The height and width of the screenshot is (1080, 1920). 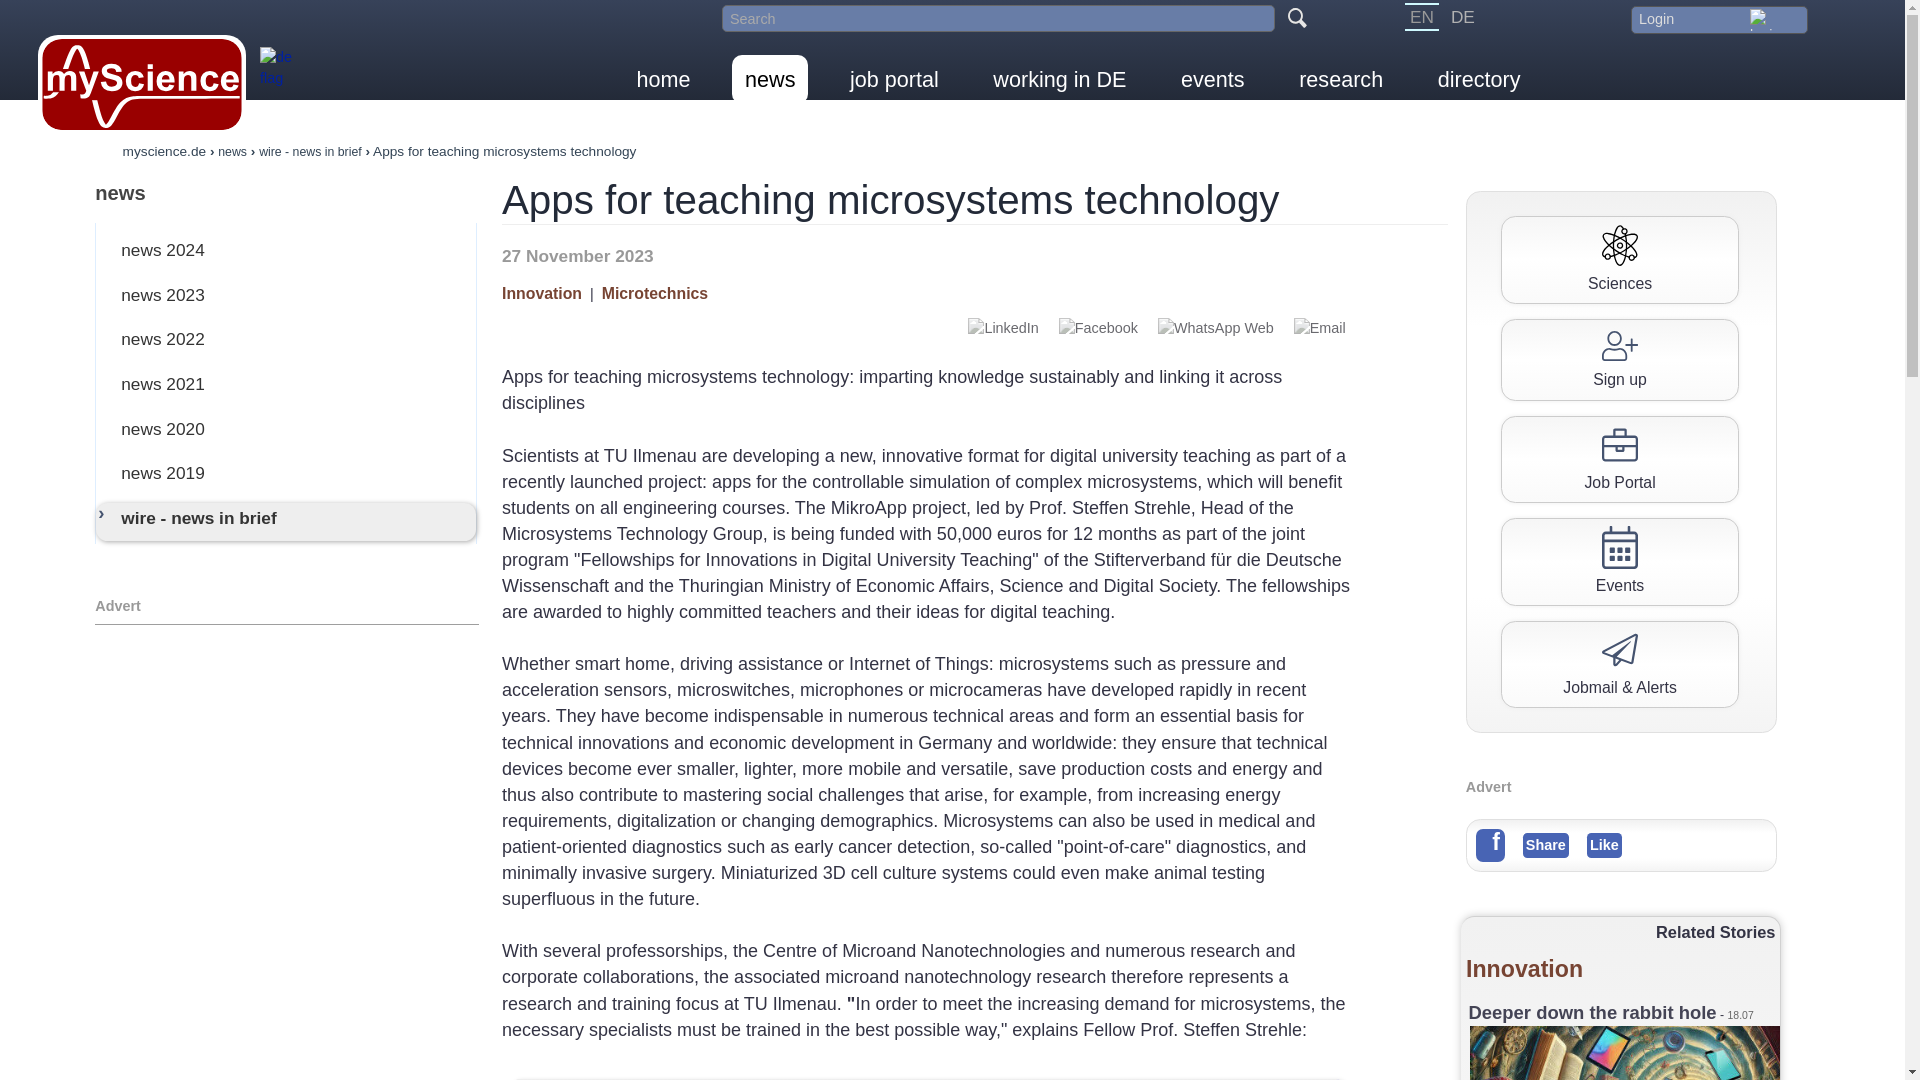 What do you see at coordinates (282, 78) in the screenshot?
I see `About myscience.de` at bounding box center [282, 78].